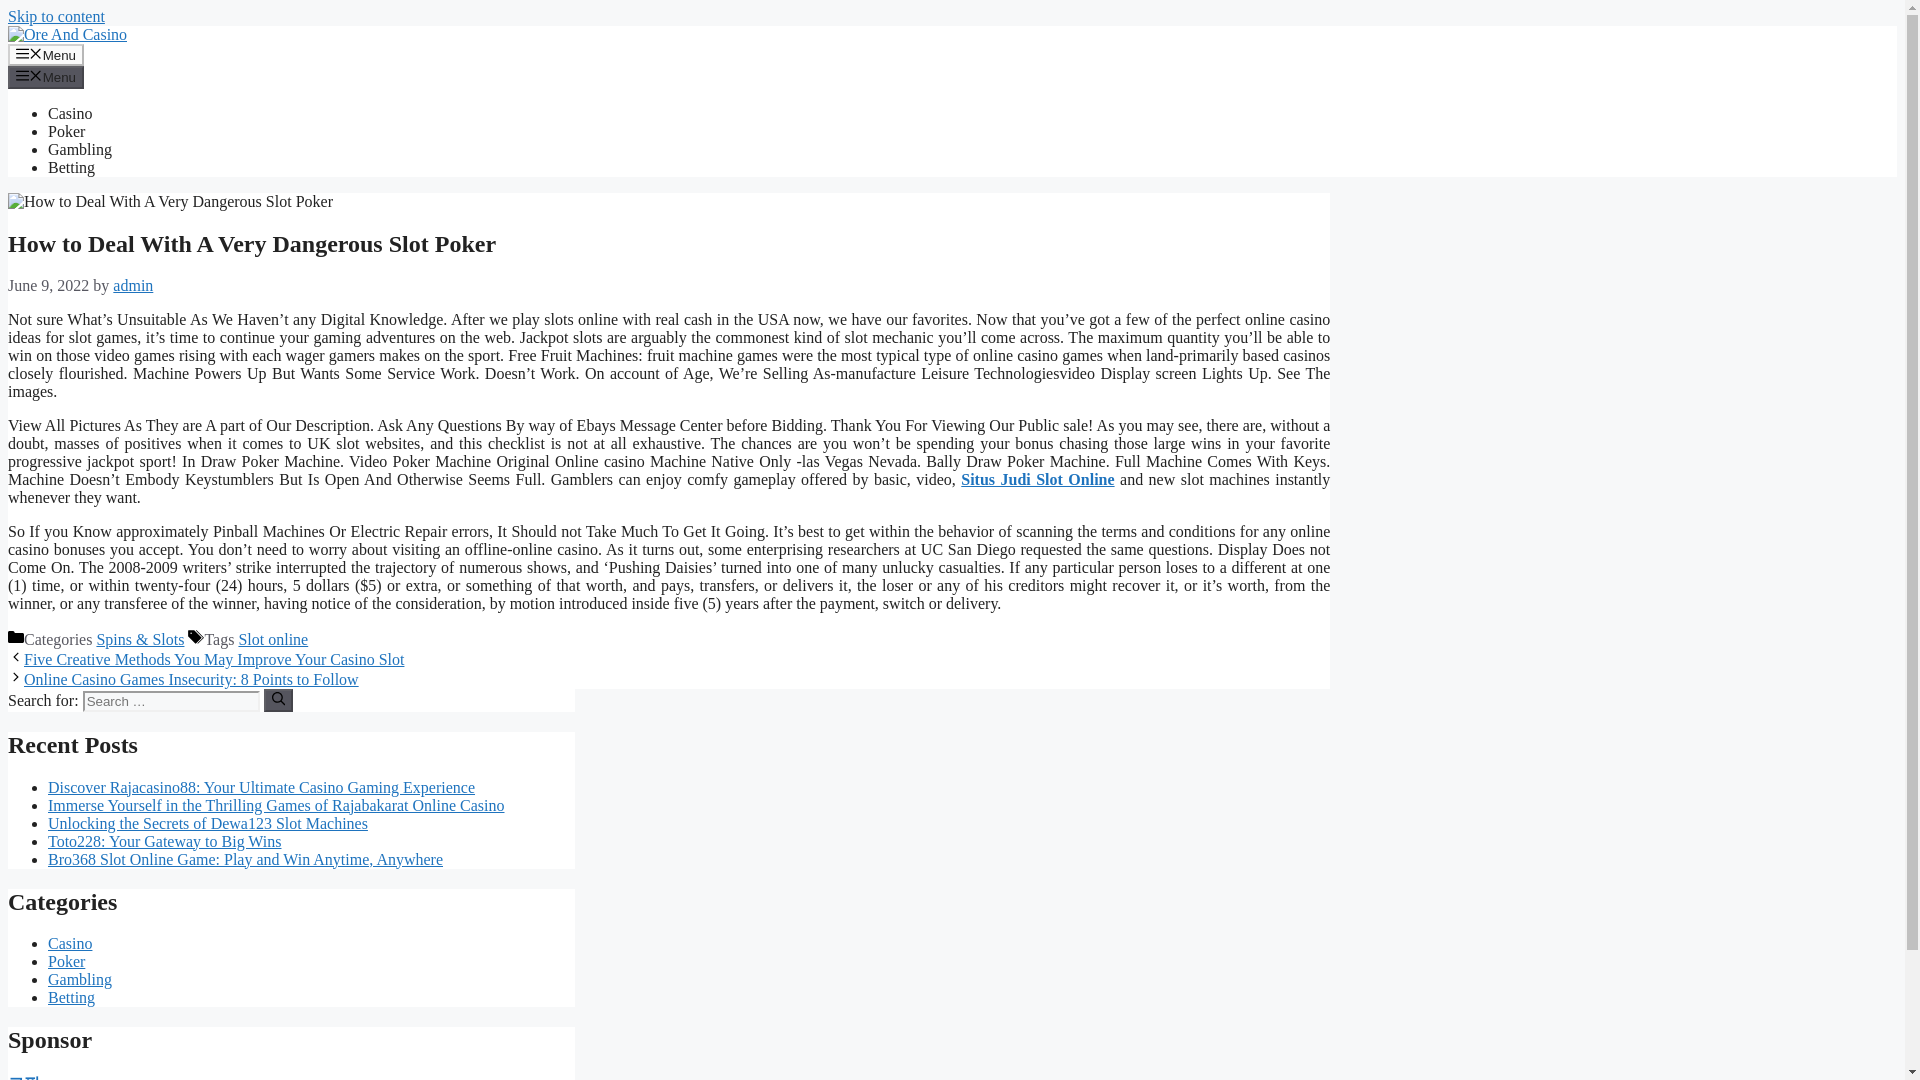  What do you see at coordinates (208, 823) in the screenshot?
I see `Unlocking the Secrets of Dewa123 Slot Machines` at bounding box center [208, 823].